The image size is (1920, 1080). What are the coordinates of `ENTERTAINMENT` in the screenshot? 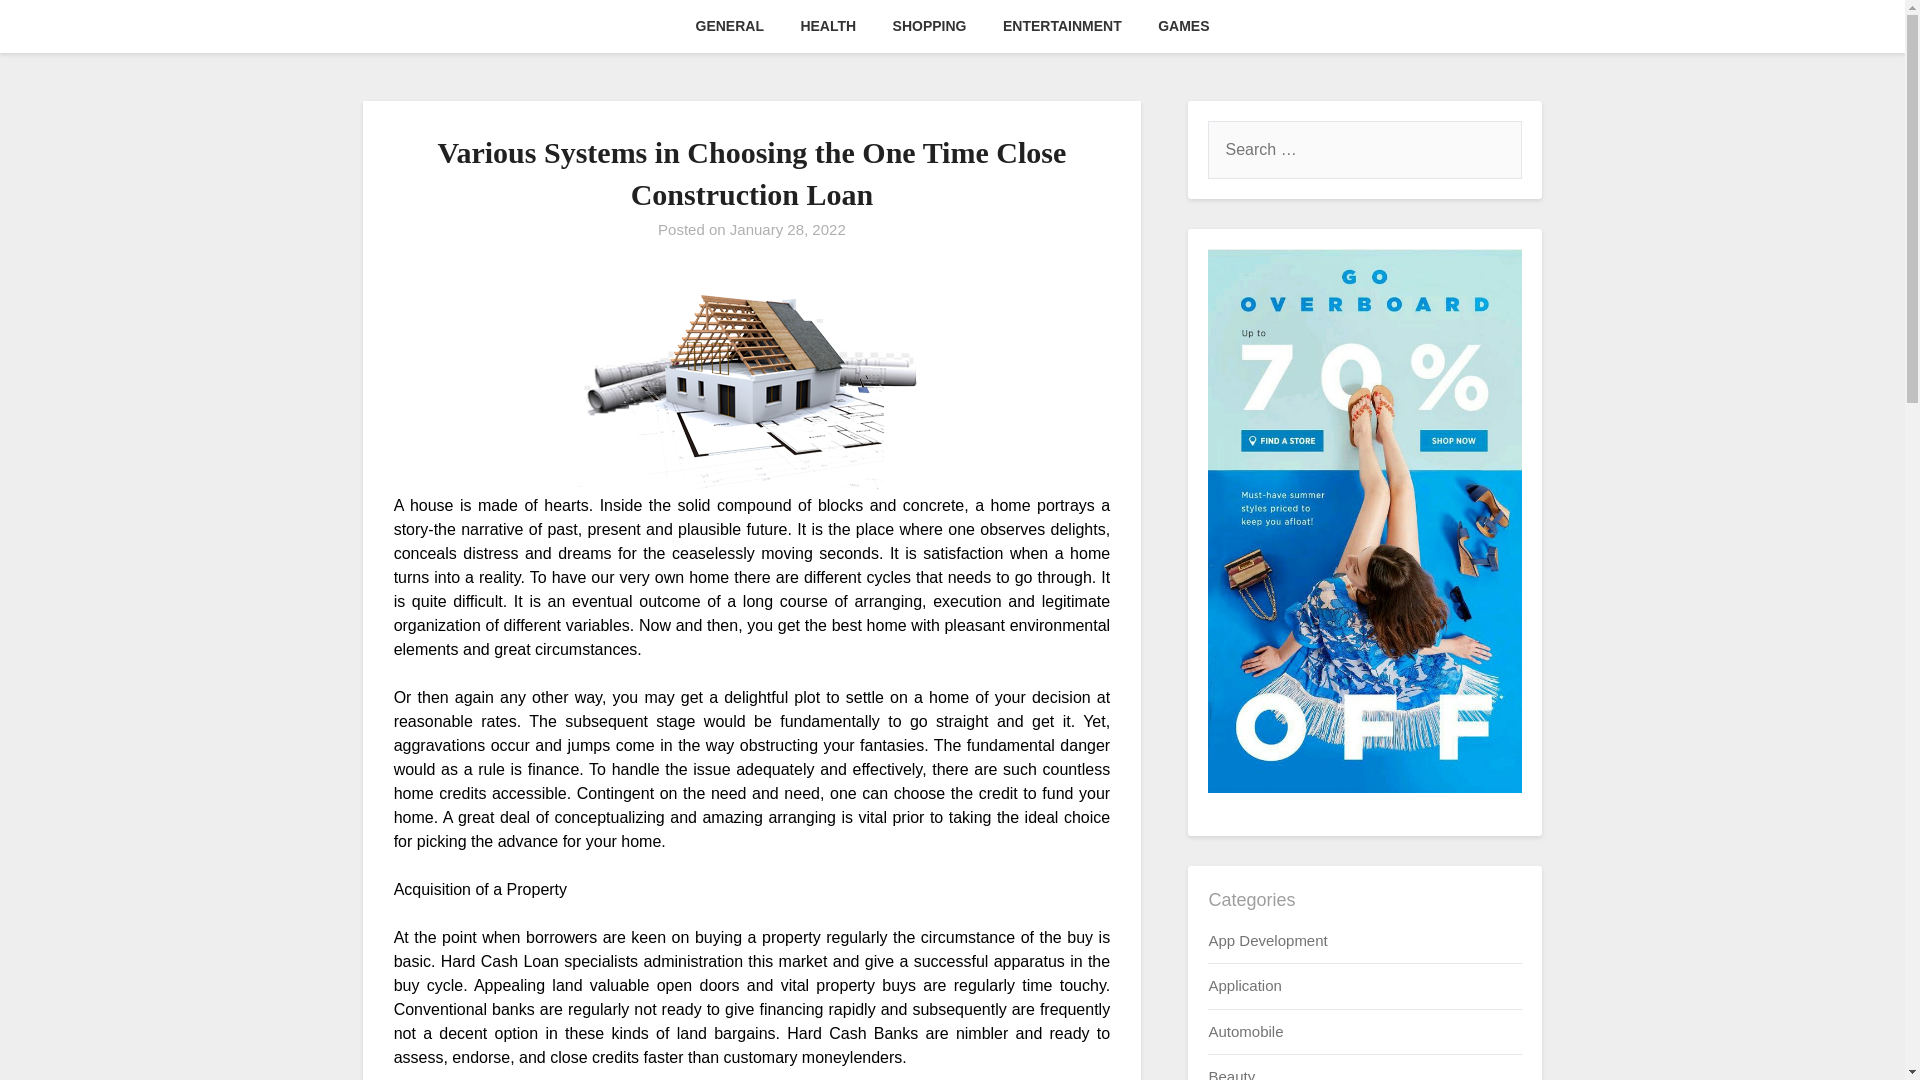 It's located at (1062, 26).